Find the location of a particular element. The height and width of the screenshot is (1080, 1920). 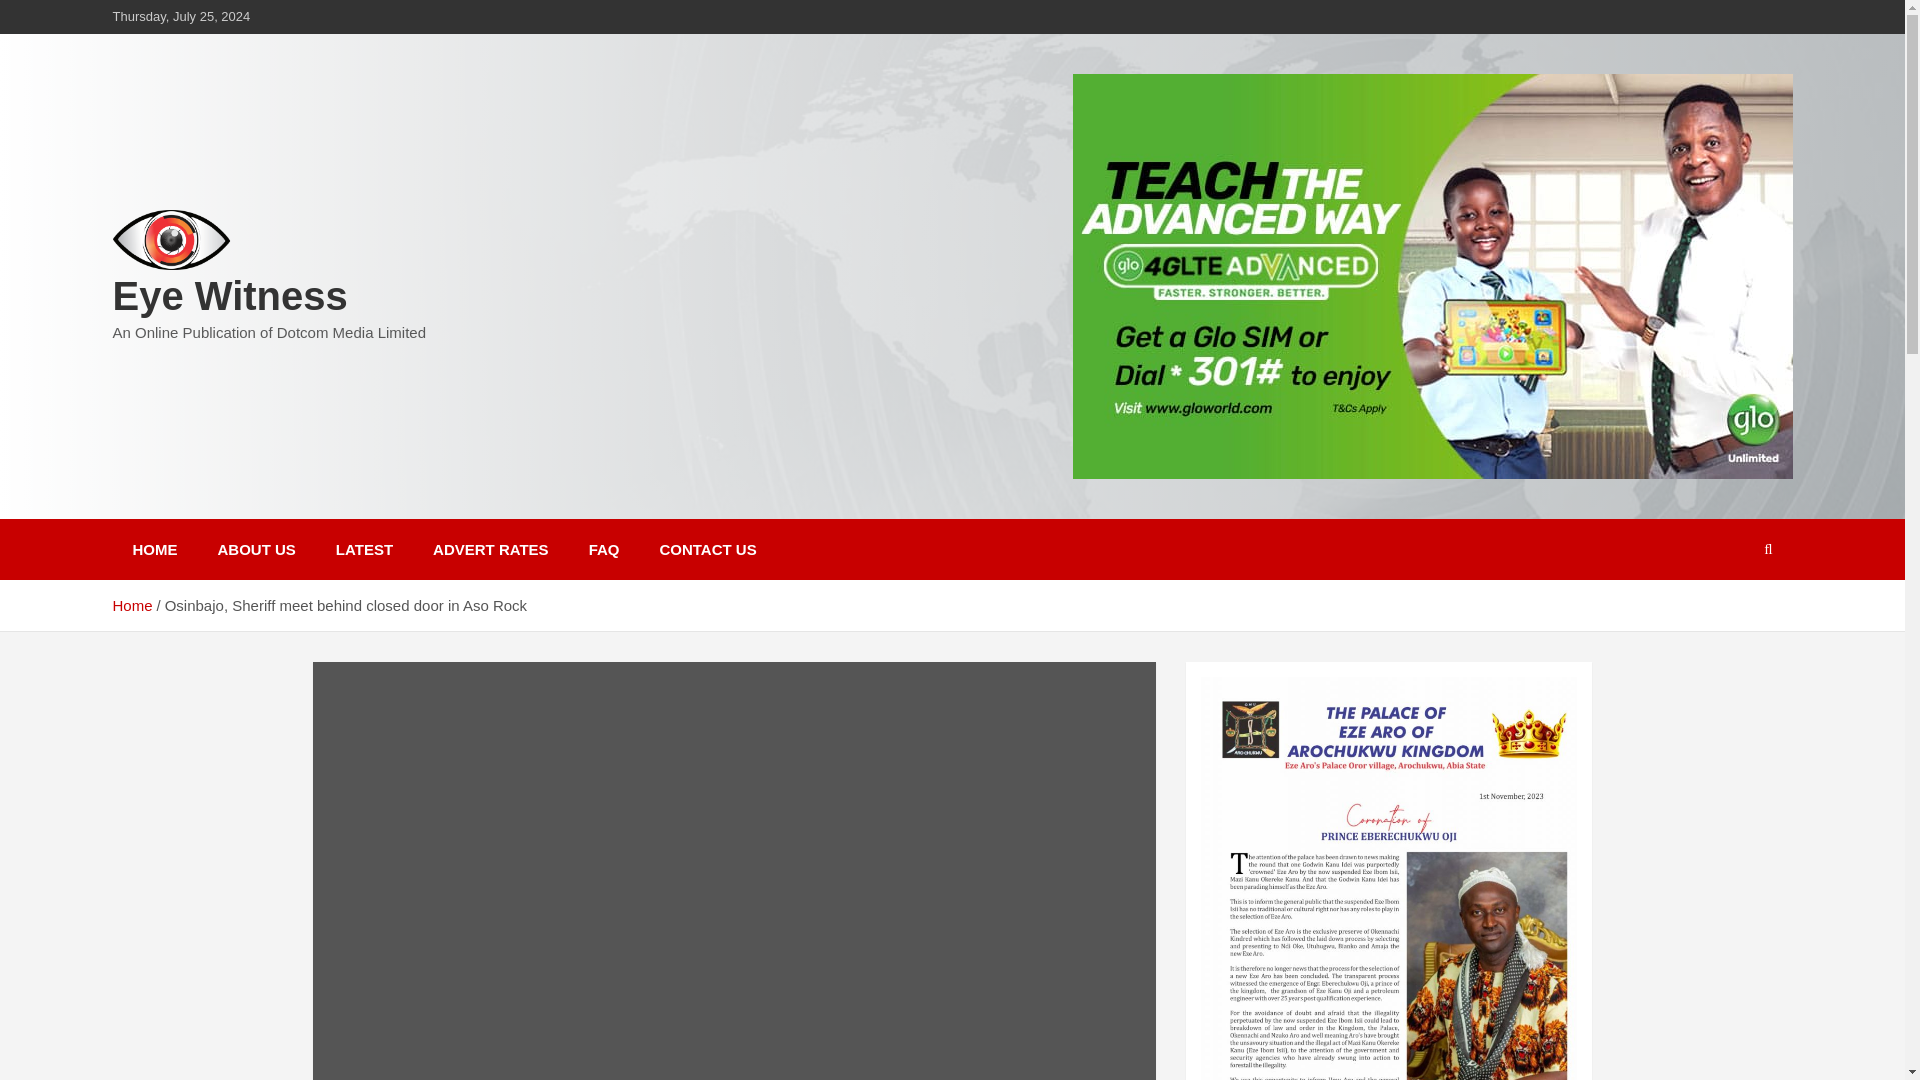

FAQ is located at coordinates (604, 549).